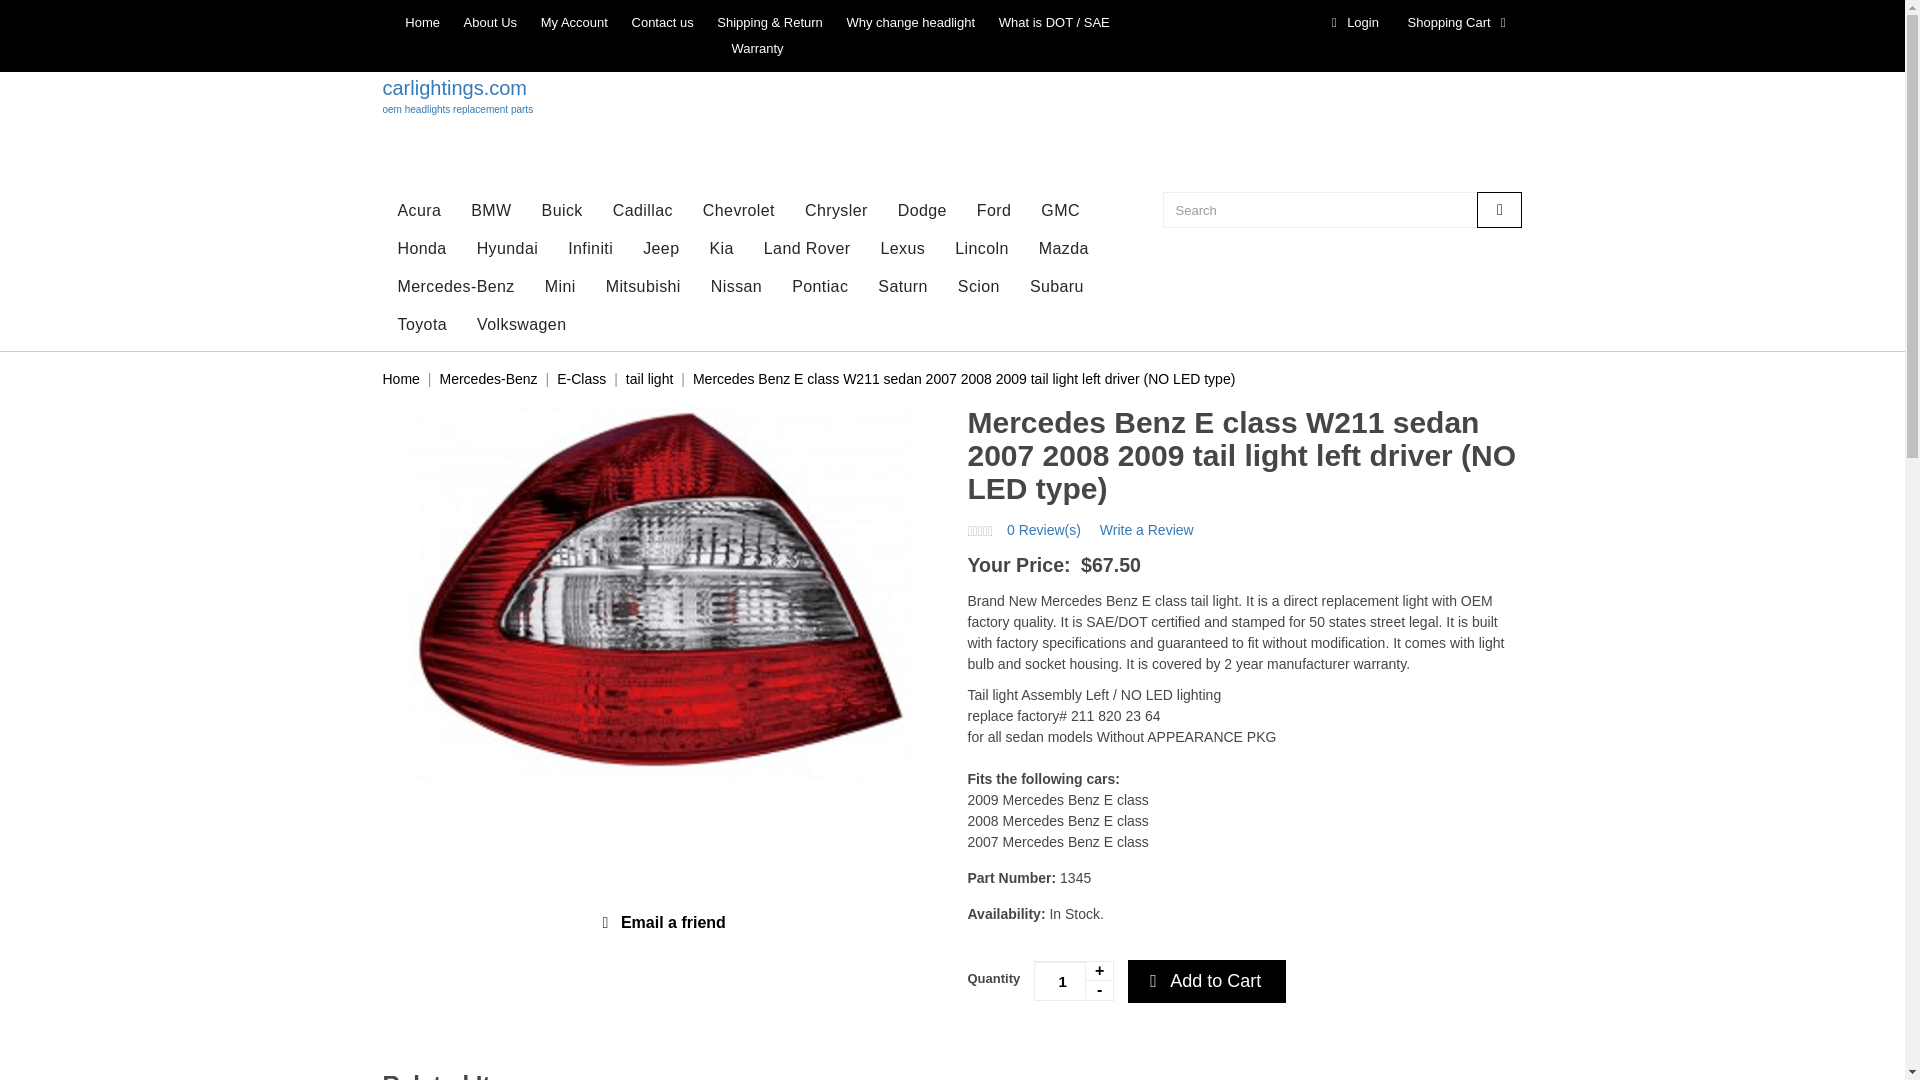  I want to click on Subaru, so click(574, 22).